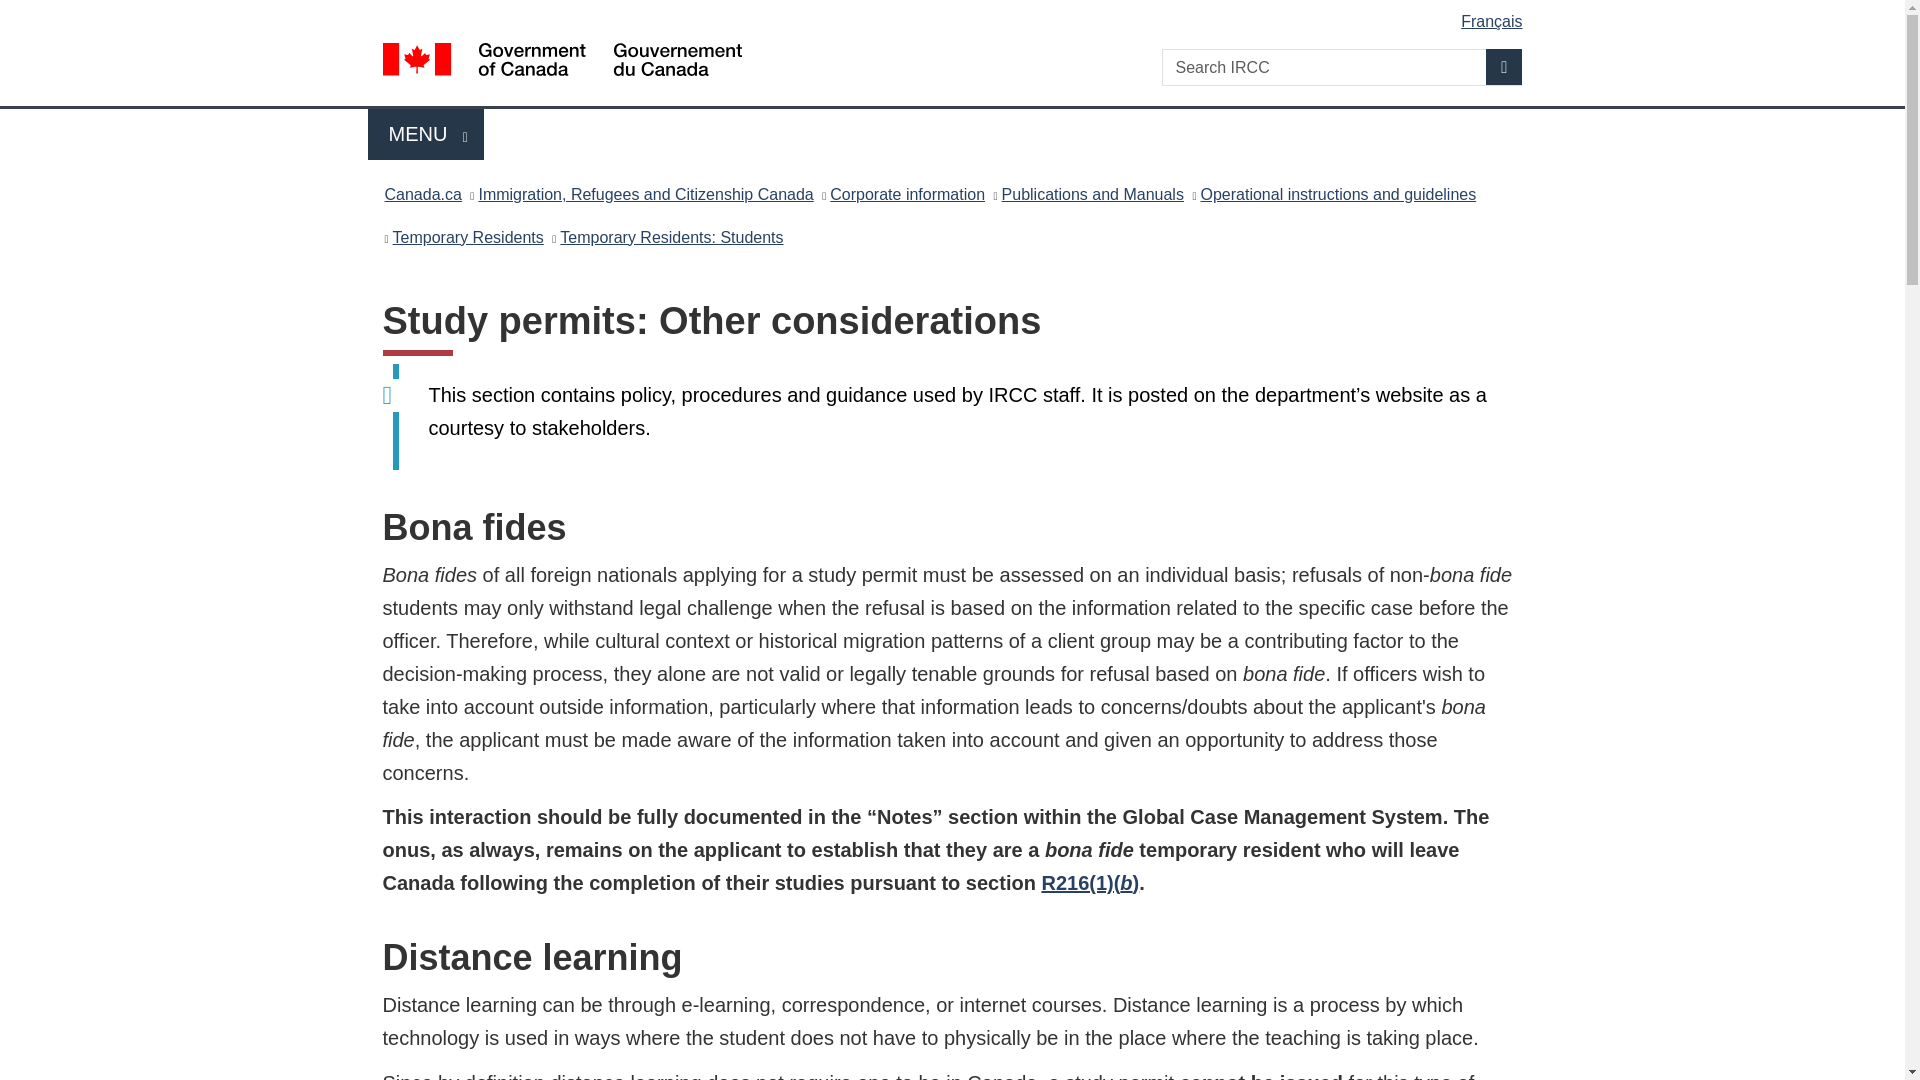 The image size is (1920, 1080). What do you see at coordinates (1093, 194) in the screenshot?
I see `Operational instructions and guidelines` at bounding box center [1093, 194].